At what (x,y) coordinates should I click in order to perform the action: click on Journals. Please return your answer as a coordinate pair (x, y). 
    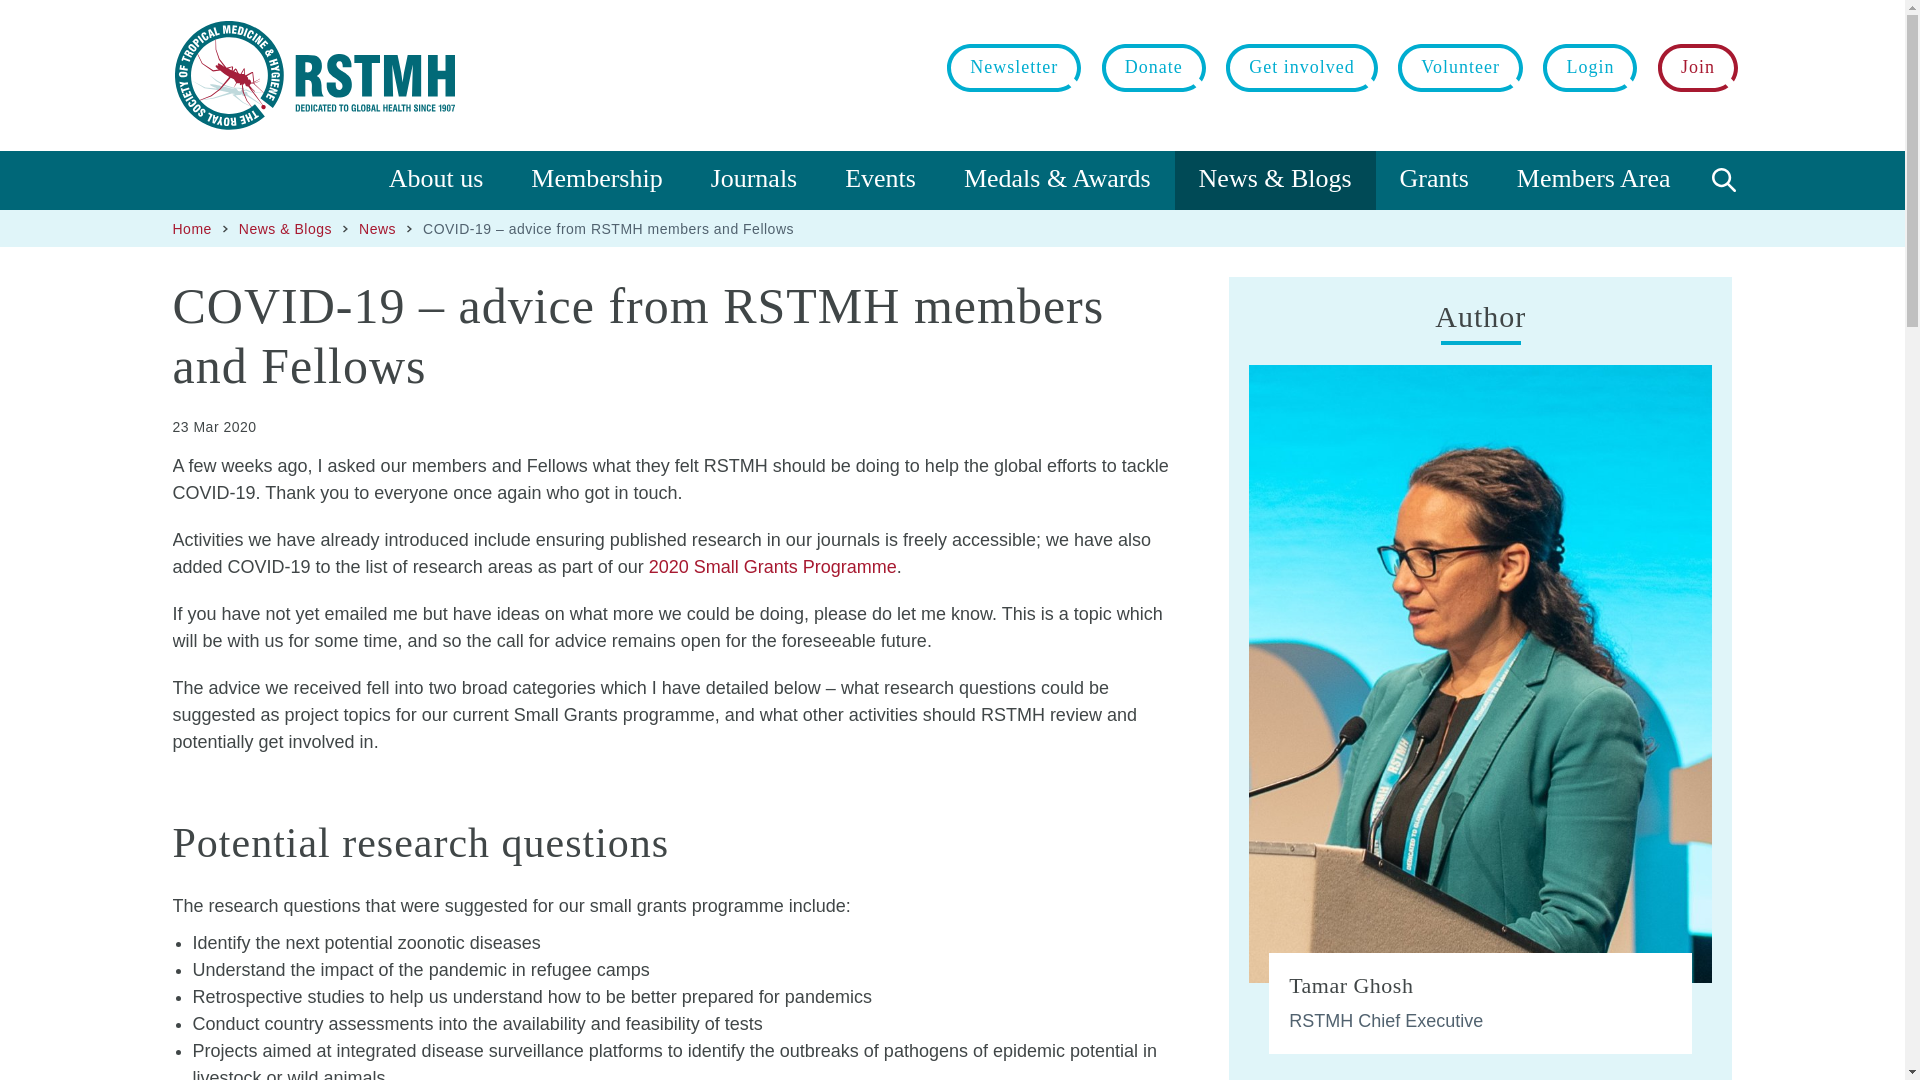
    Looking at the image, I should click on (754, 180).